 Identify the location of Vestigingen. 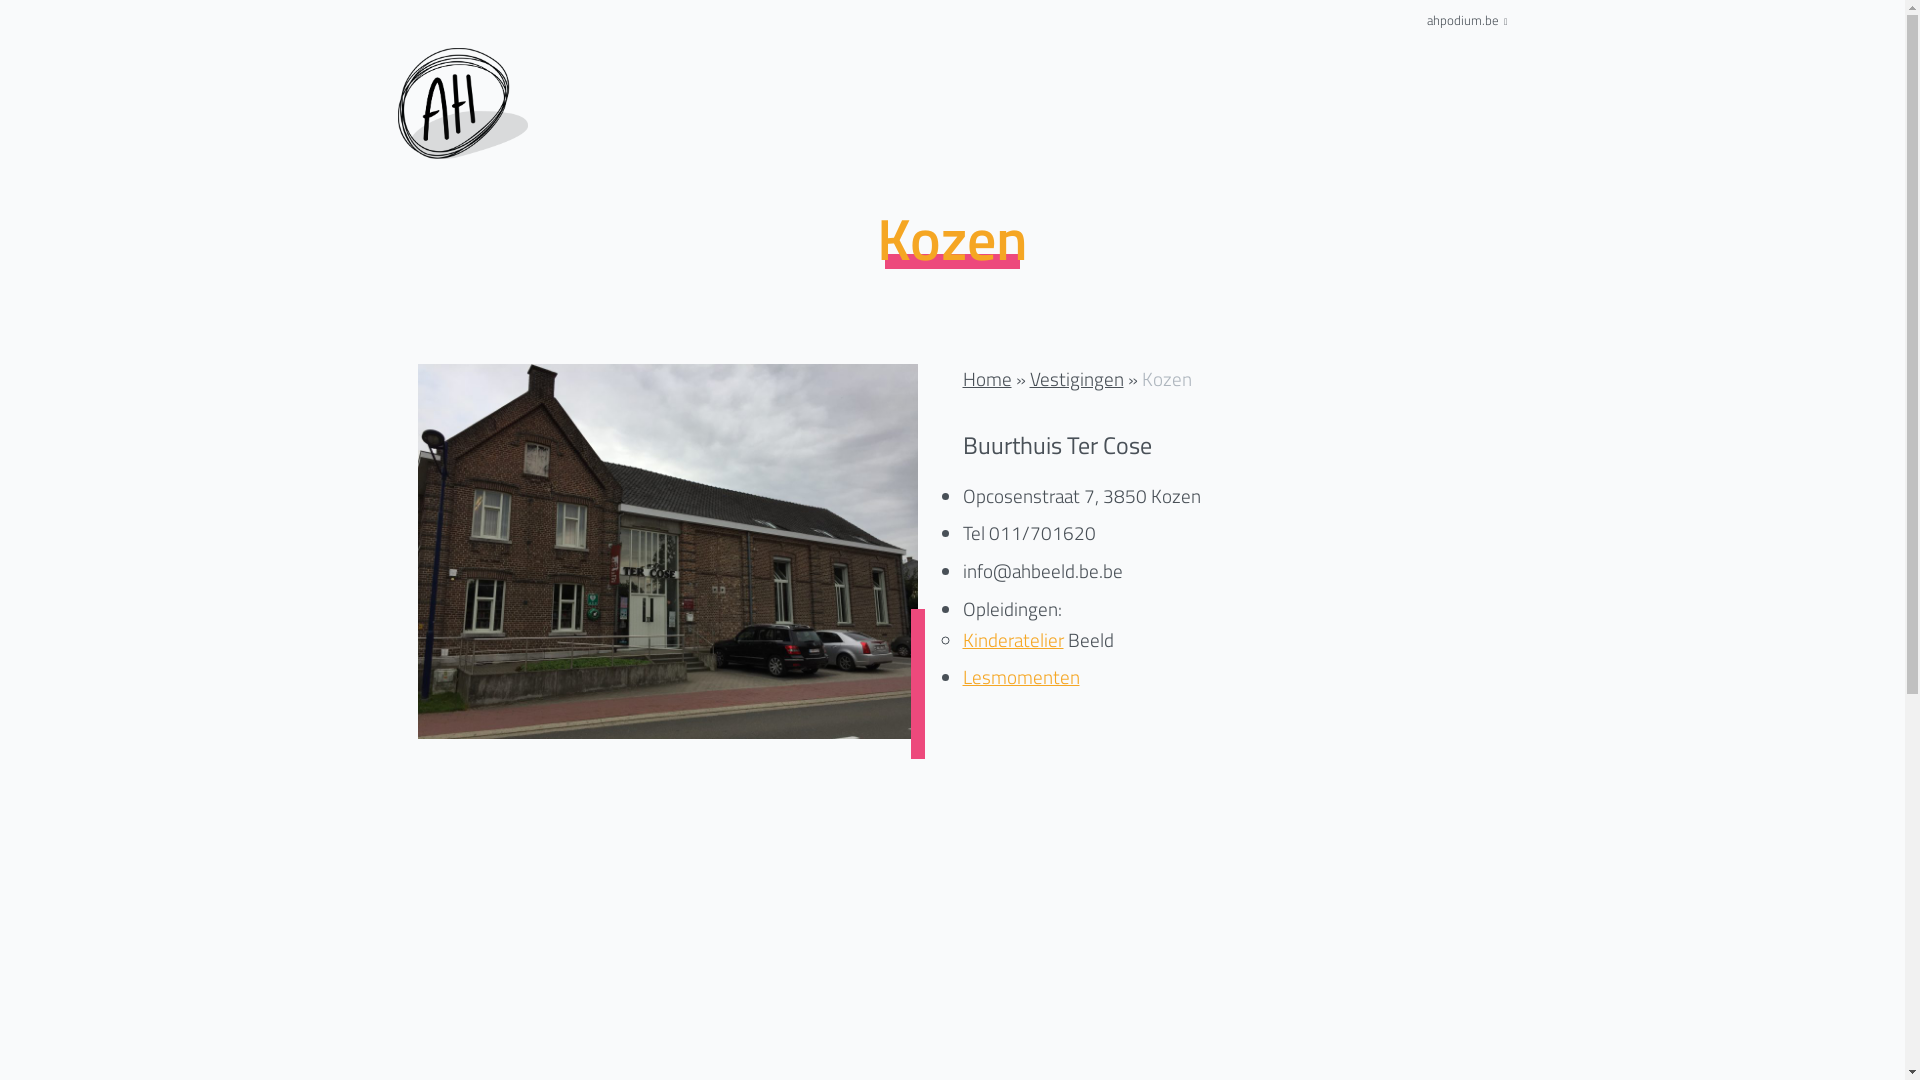
(1077, 378).